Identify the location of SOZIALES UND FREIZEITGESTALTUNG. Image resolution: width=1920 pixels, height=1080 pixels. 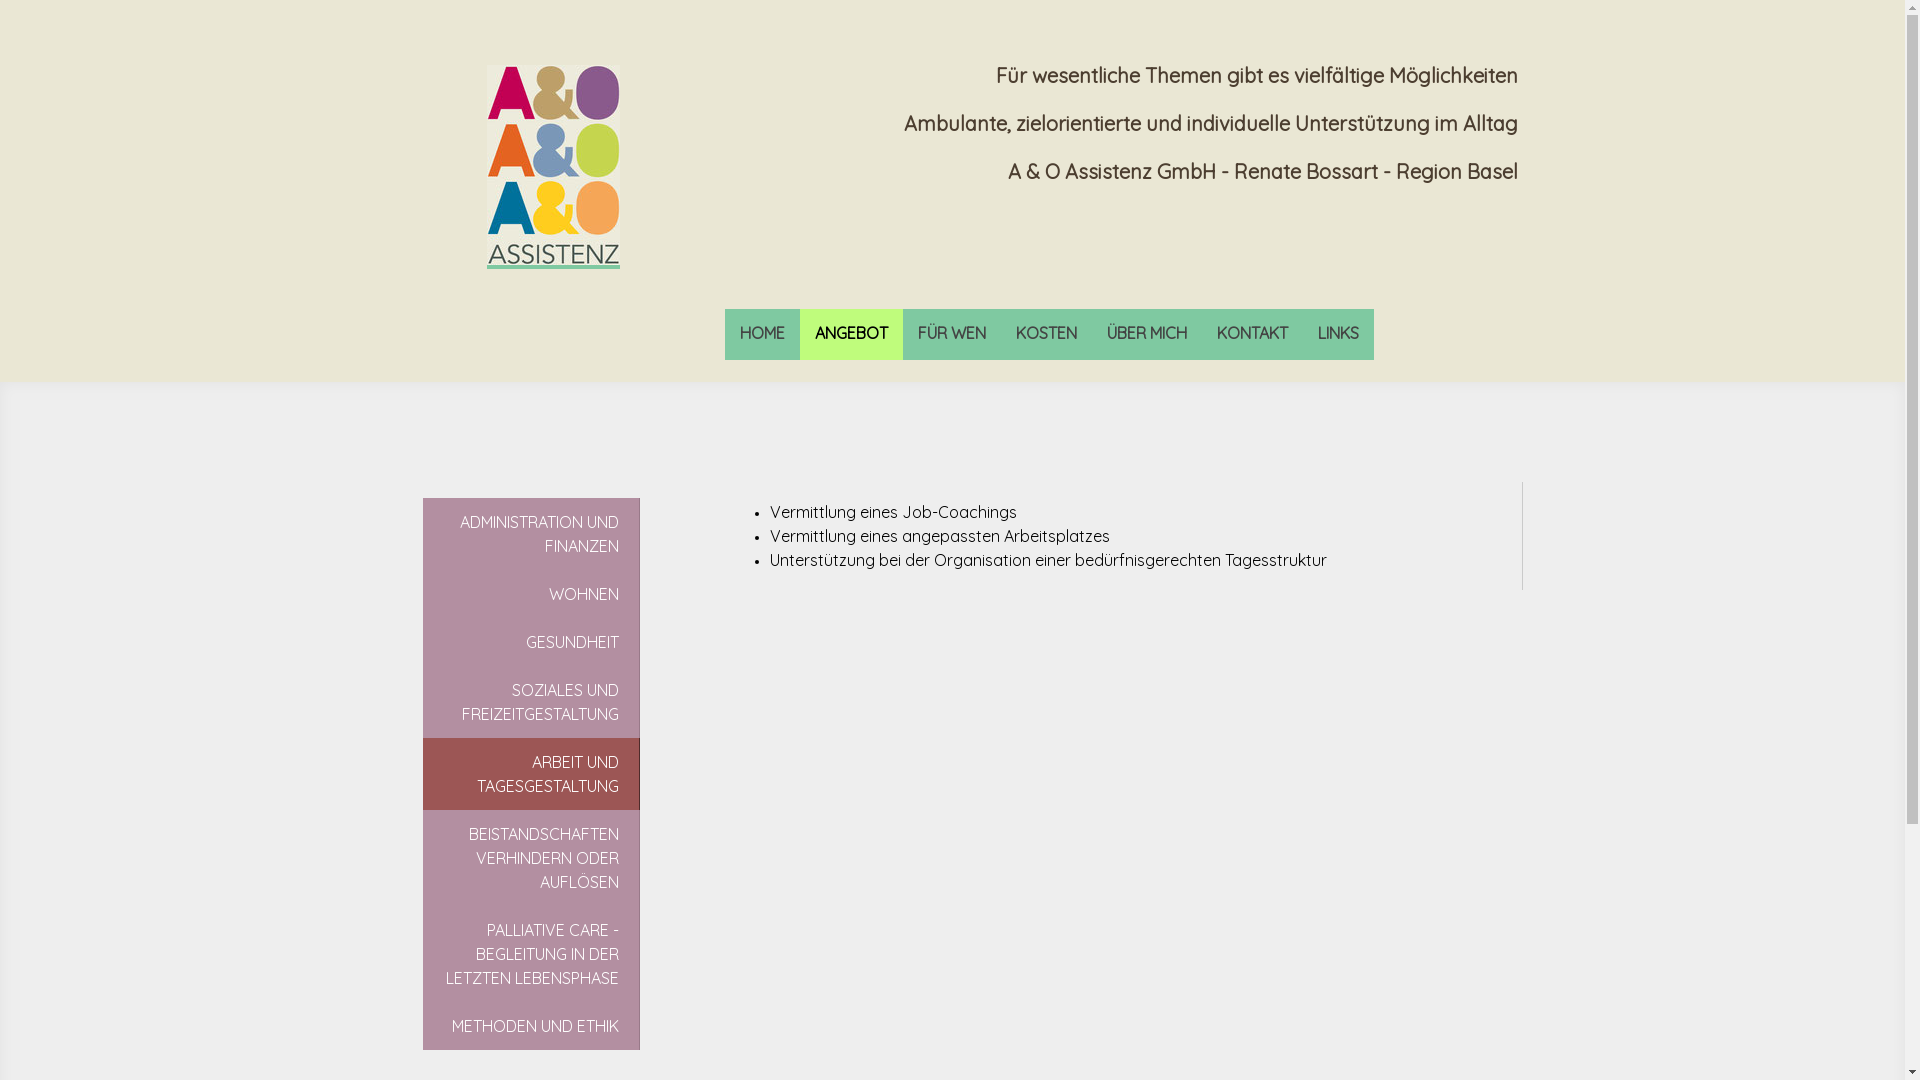
(531, 702).